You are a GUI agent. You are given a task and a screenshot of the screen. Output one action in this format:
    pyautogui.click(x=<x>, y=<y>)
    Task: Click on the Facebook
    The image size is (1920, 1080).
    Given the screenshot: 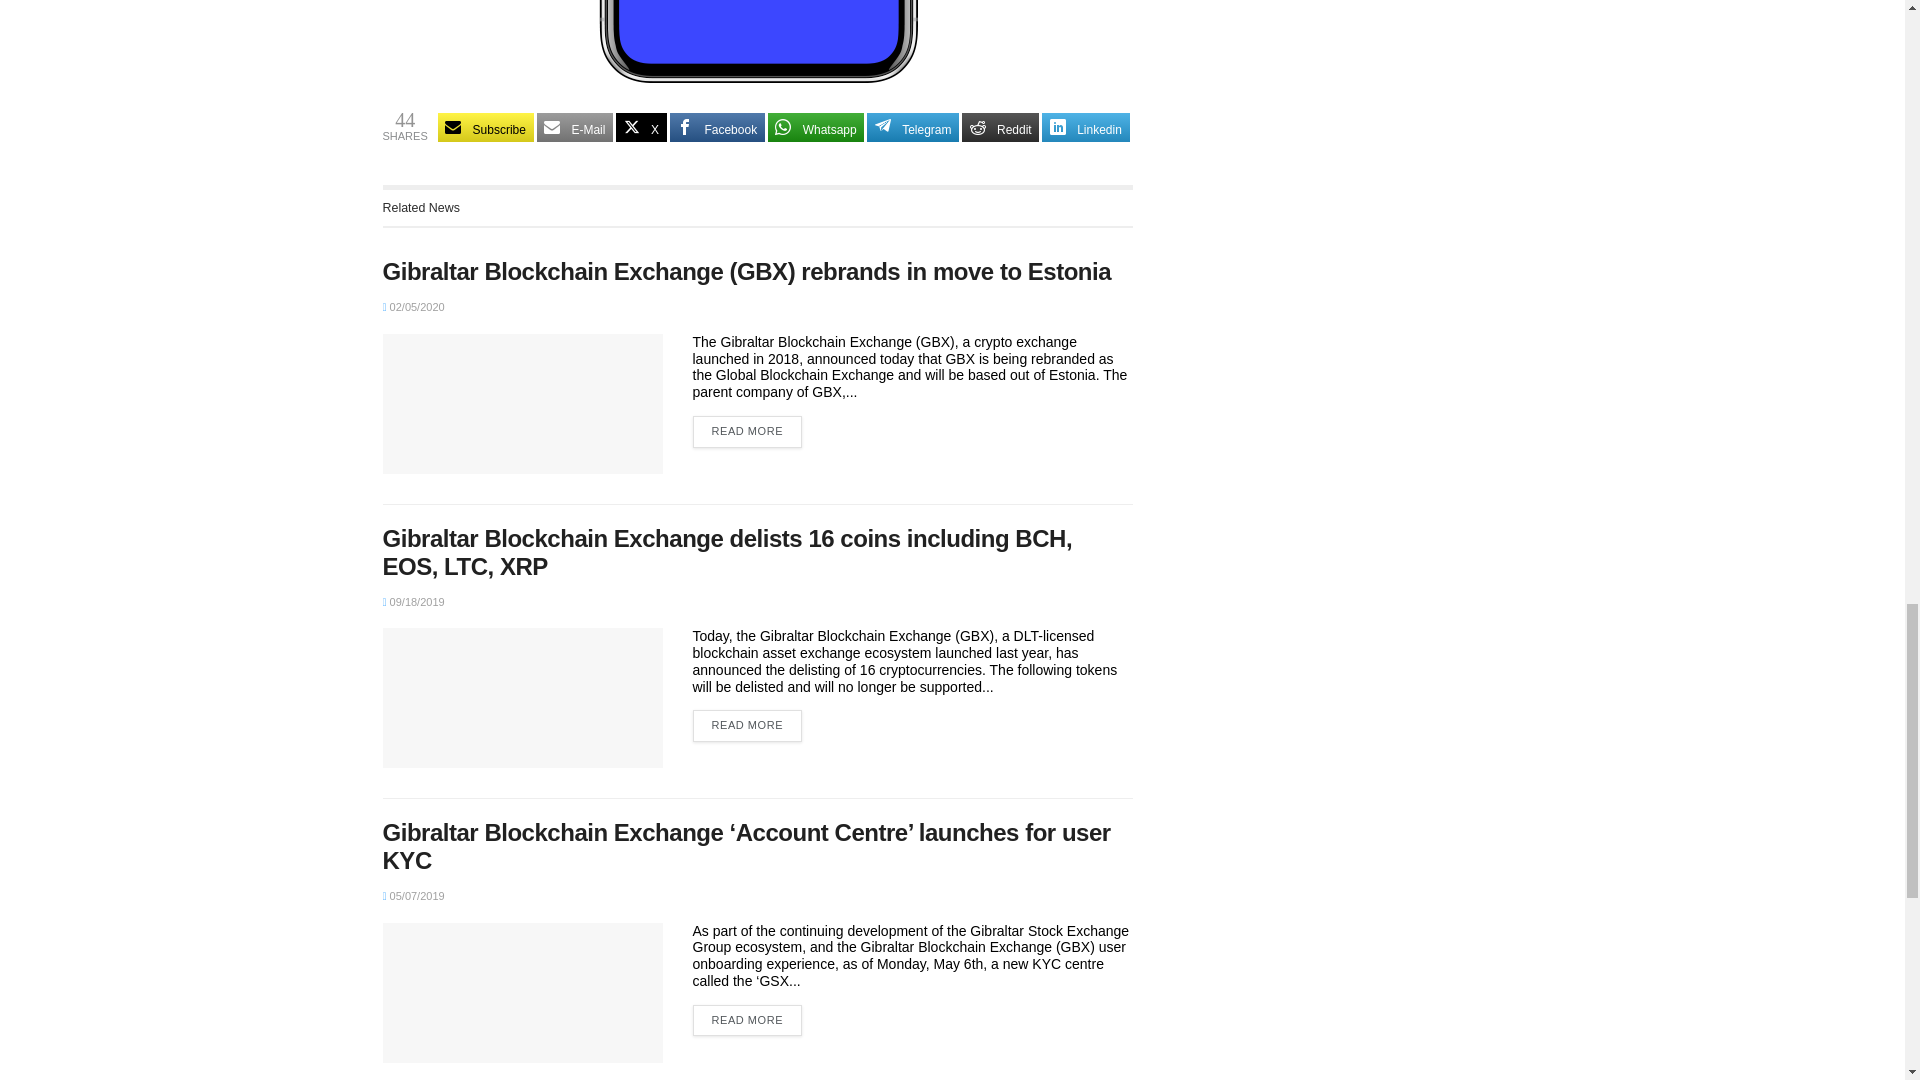 What is the action you would take?
    pyautogui.click(x=717, y=127)
    